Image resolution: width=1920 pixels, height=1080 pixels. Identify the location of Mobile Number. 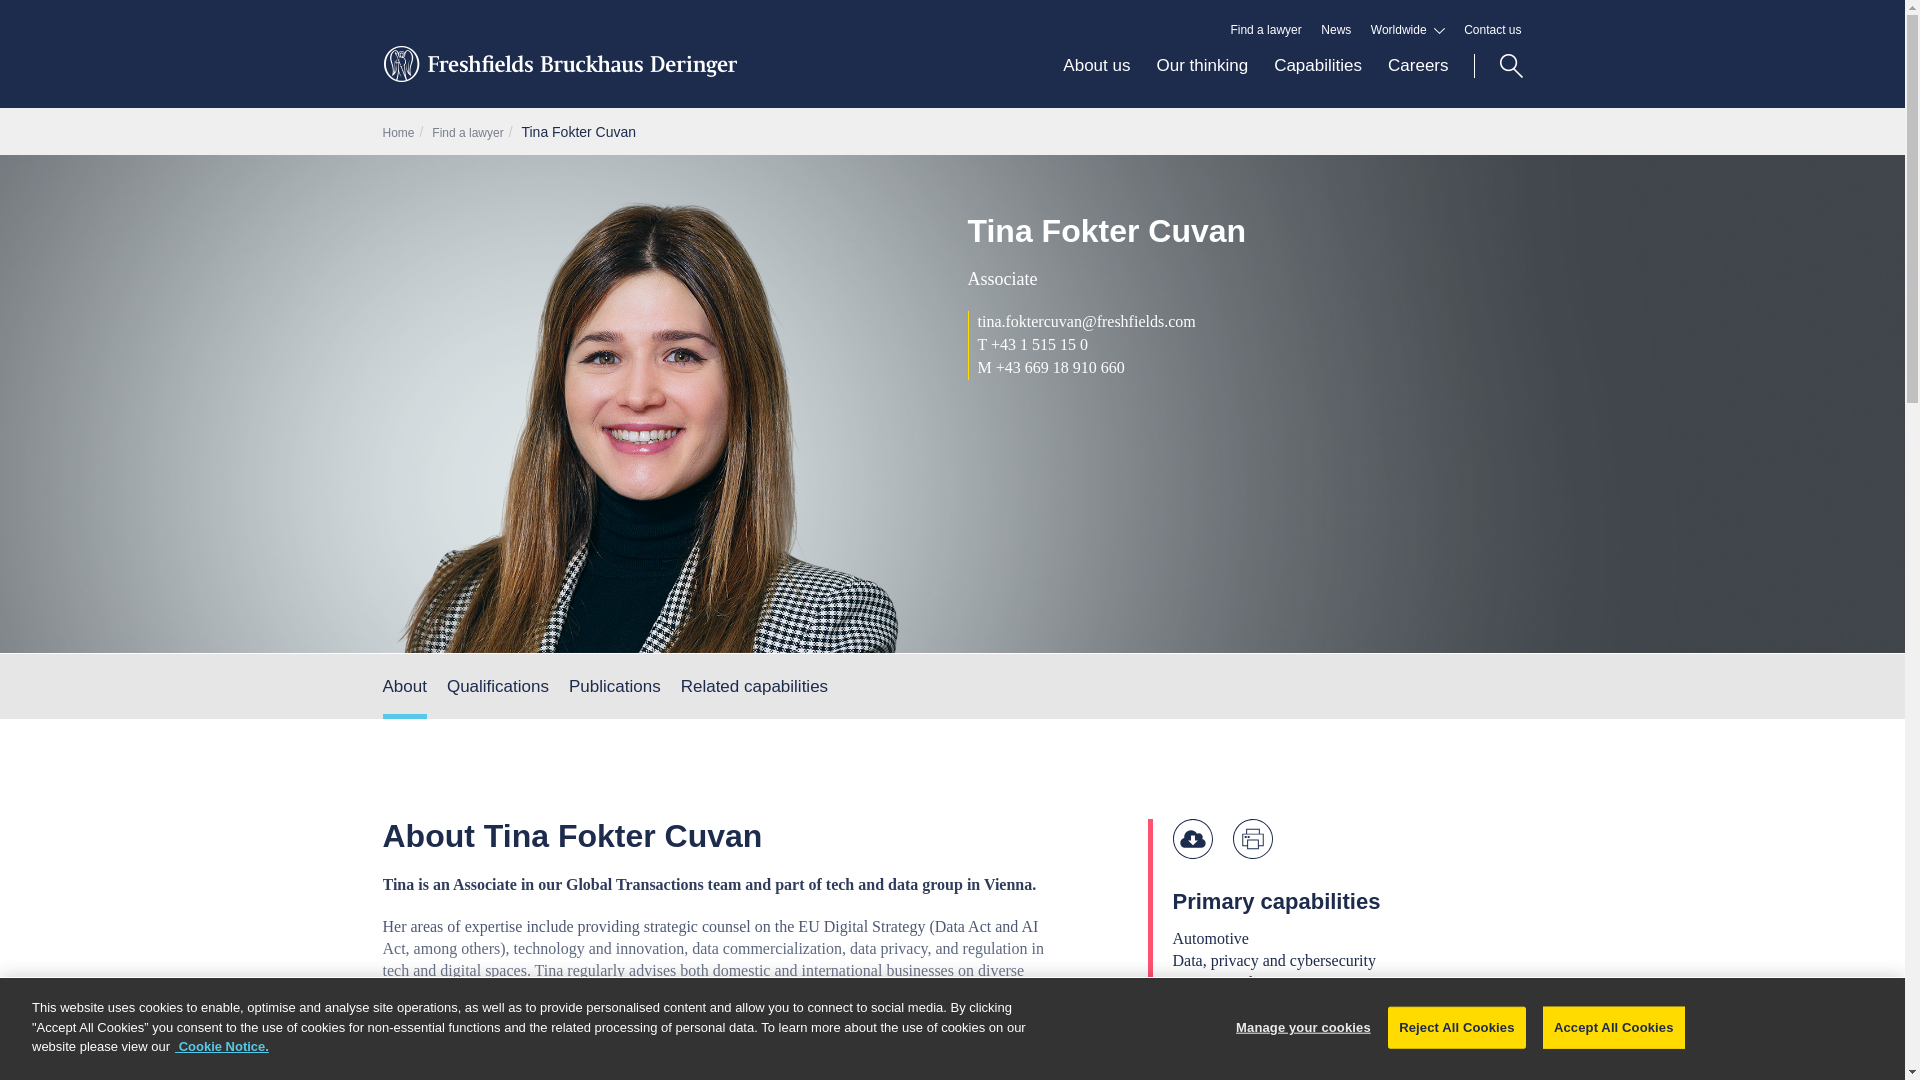
(986, 366).